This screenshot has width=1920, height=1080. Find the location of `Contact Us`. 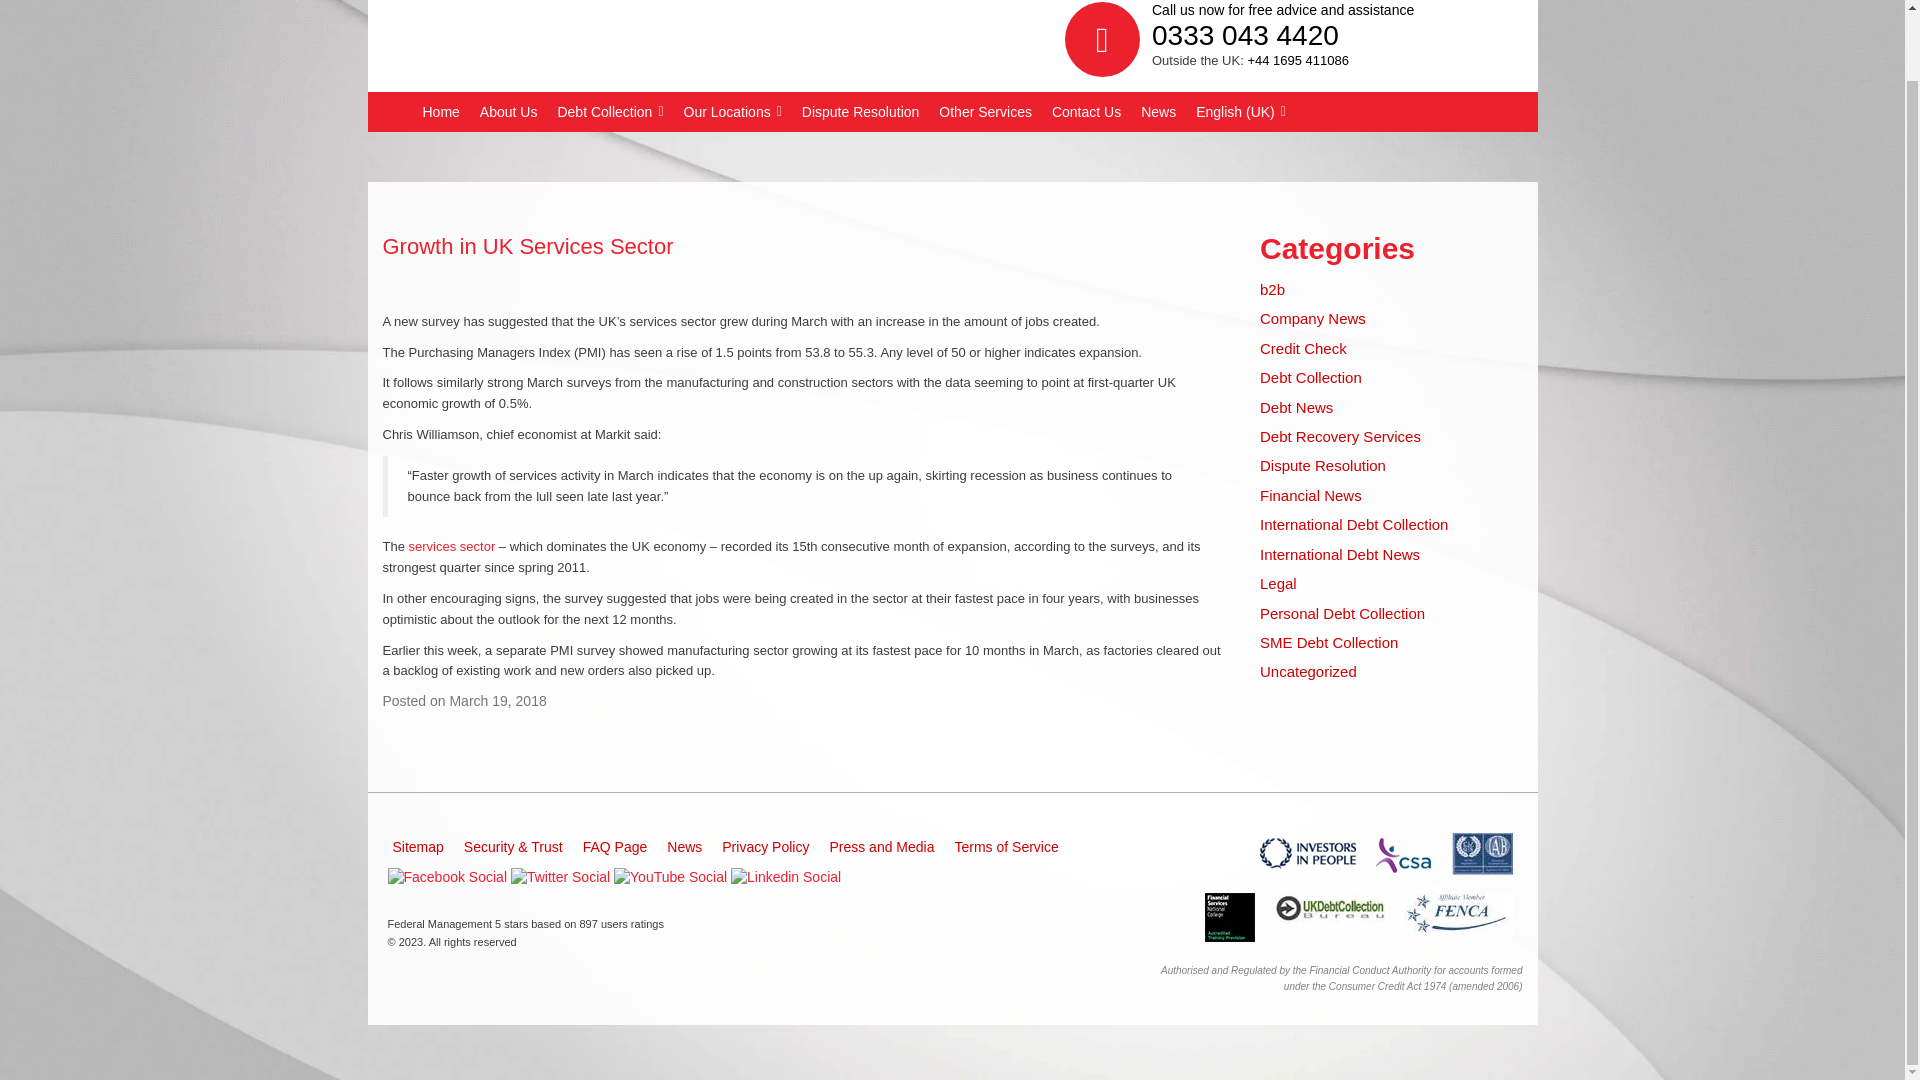

Contact Us is located at coordinates (1086, 111).